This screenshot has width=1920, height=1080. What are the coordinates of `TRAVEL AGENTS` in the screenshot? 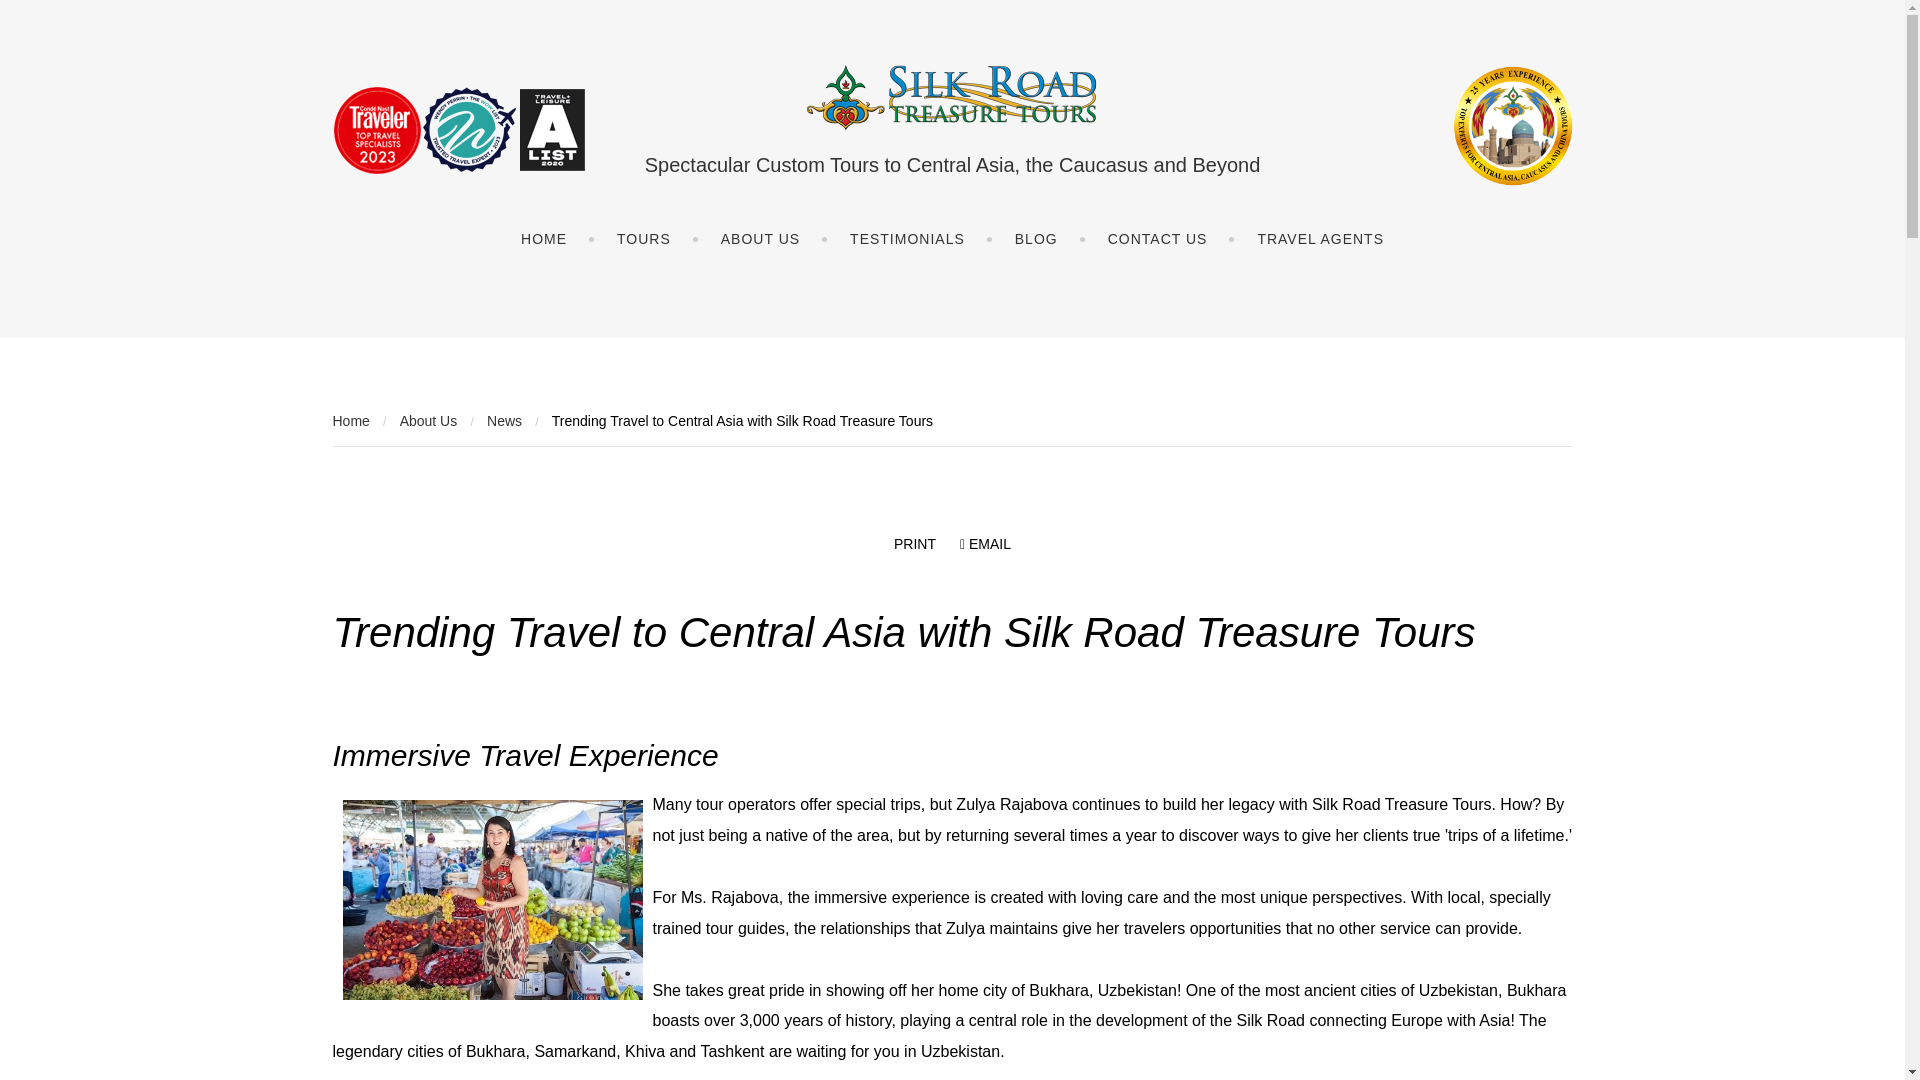 It's located at (1320, 239).